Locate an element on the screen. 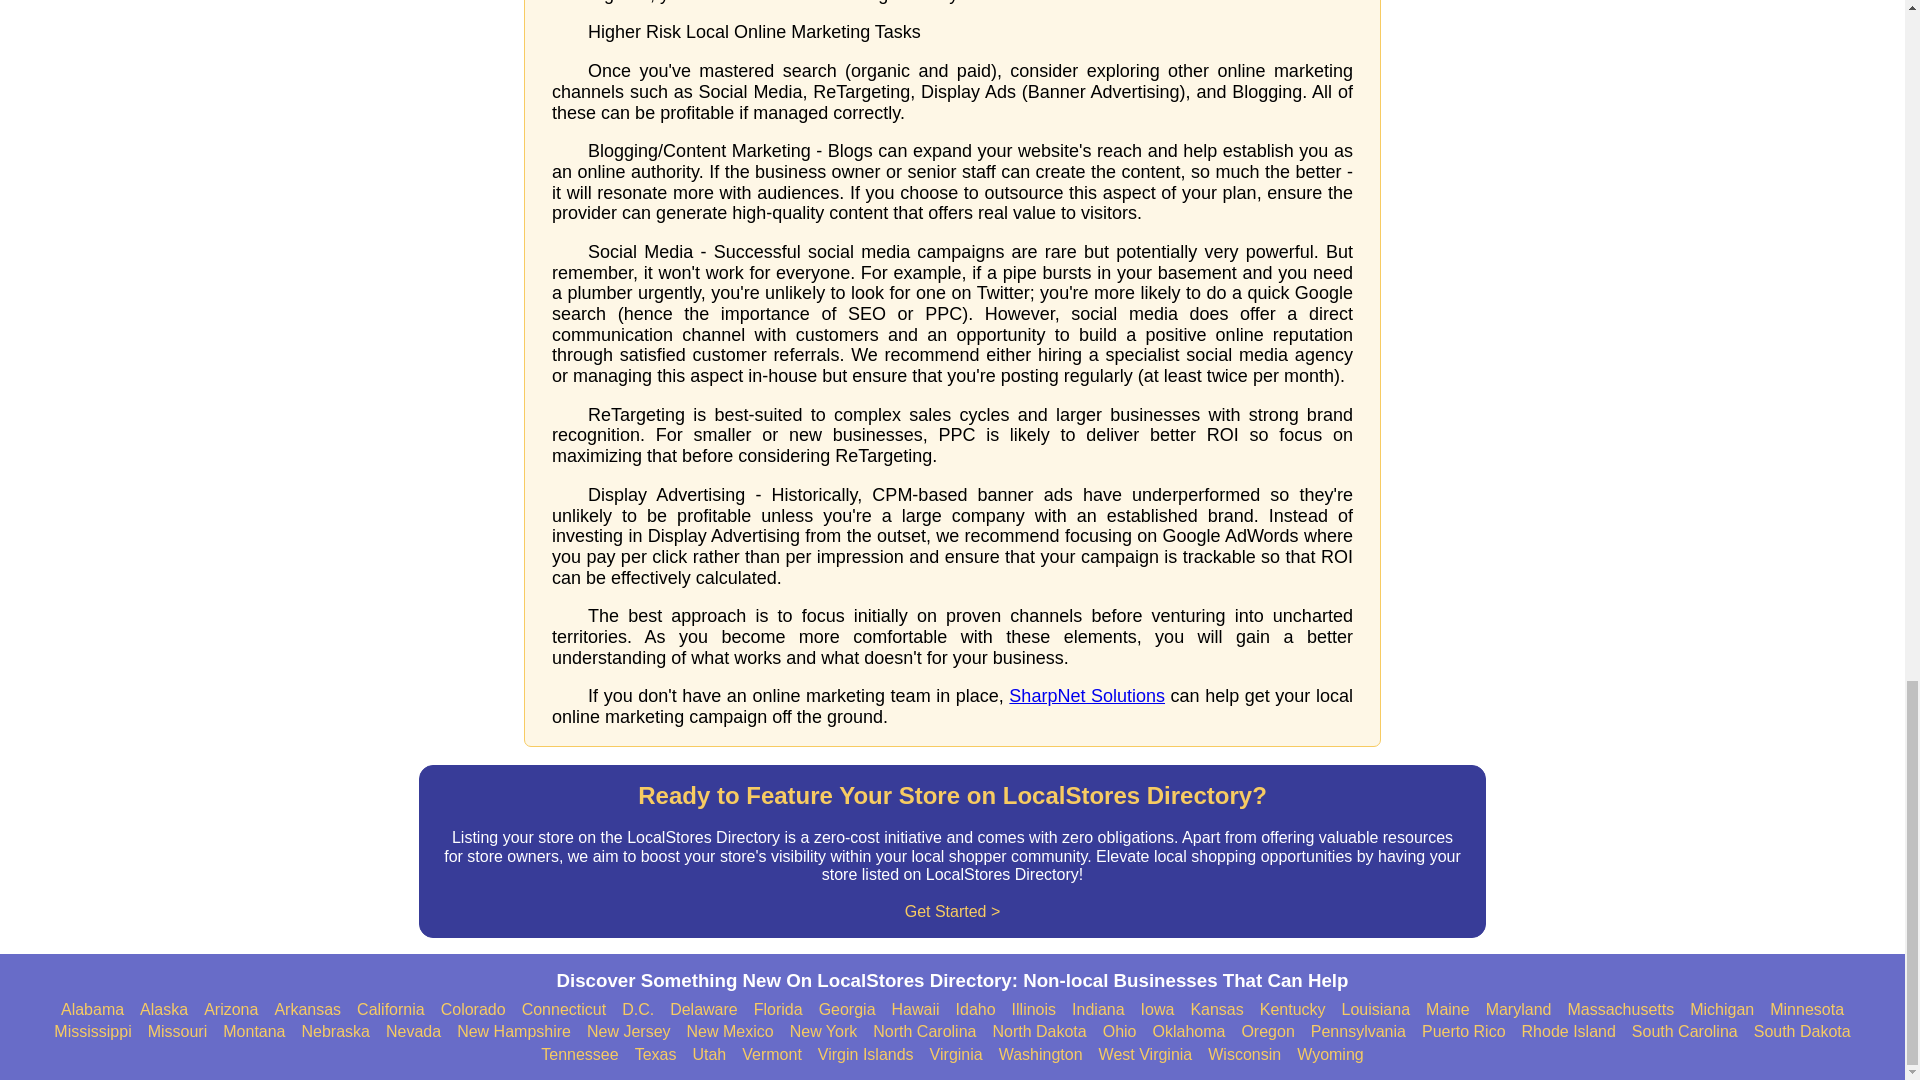 This screenshot has width=1920, height=1080. Nebraska is located at coordinates (336, 1032).